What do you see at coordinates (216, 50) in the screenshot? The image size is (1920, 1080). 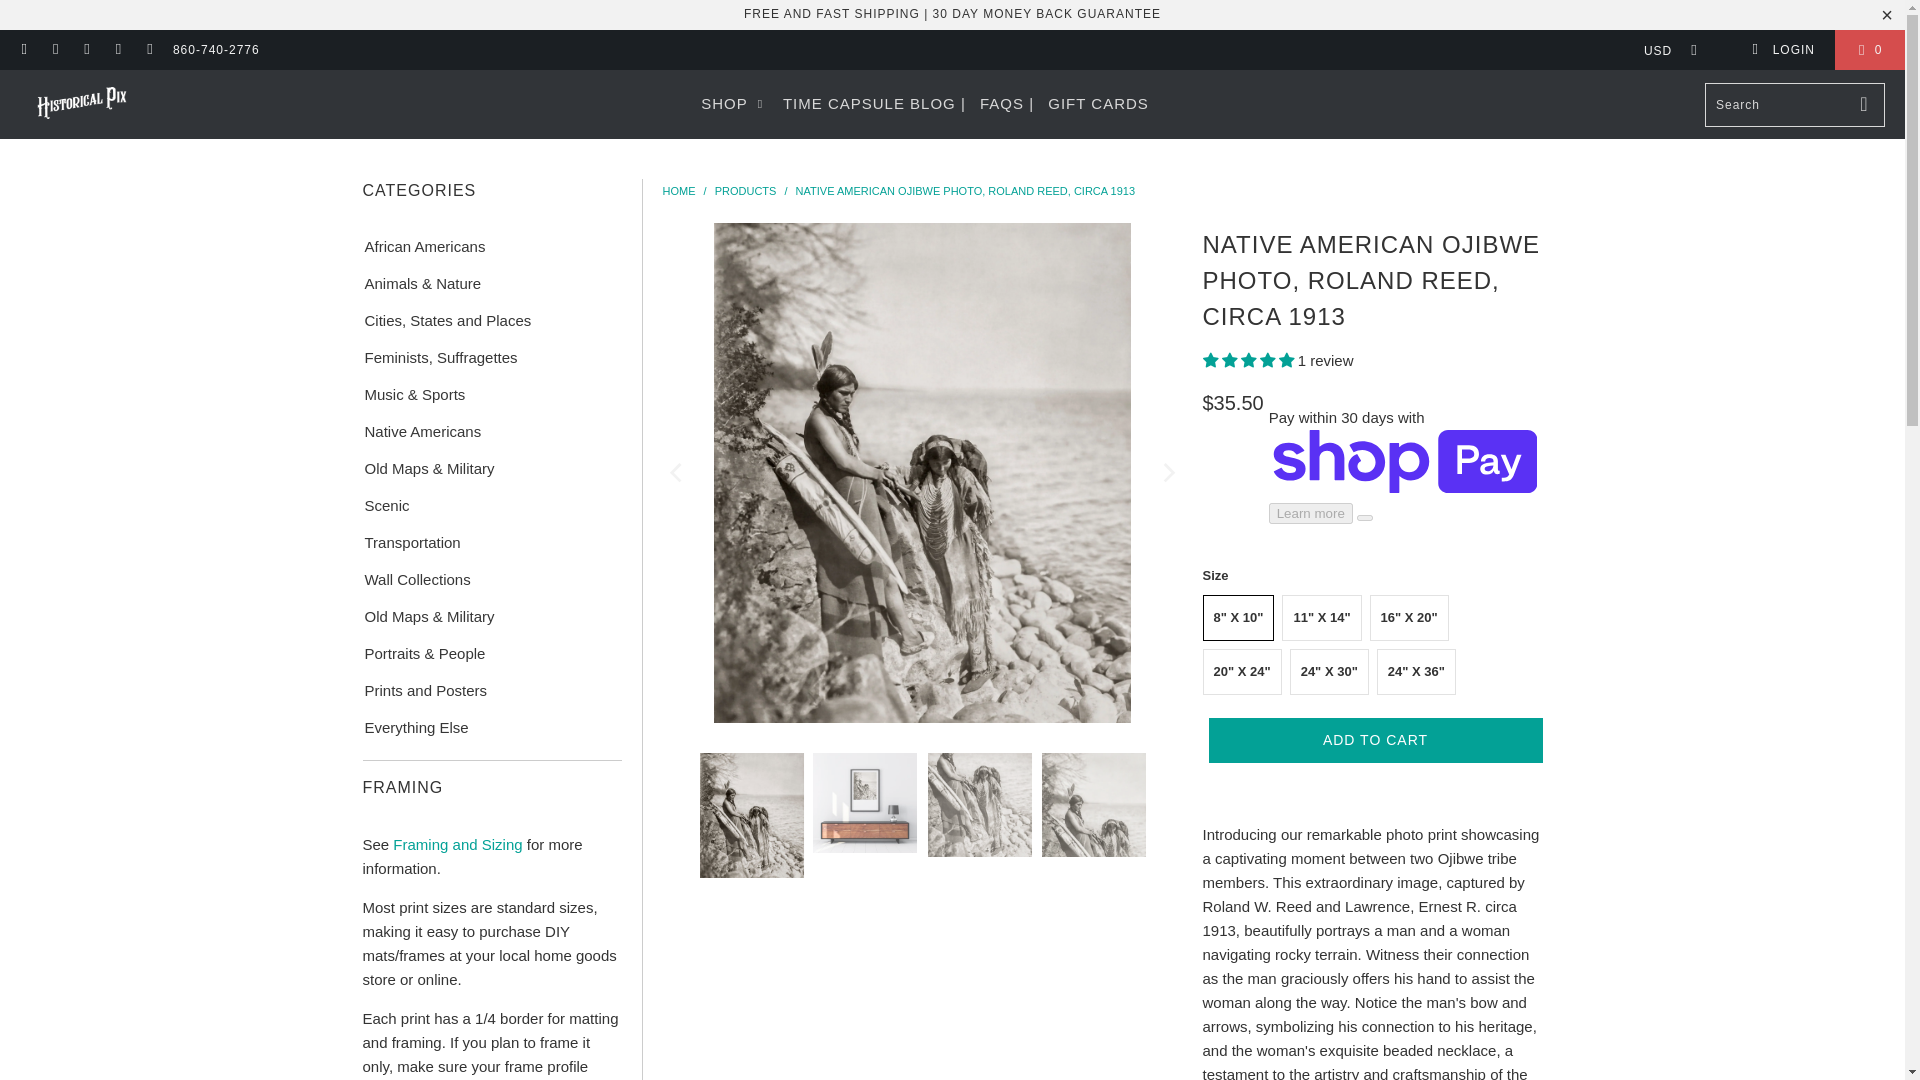 I see `860-740-2776` at bounding box center [216, 50].